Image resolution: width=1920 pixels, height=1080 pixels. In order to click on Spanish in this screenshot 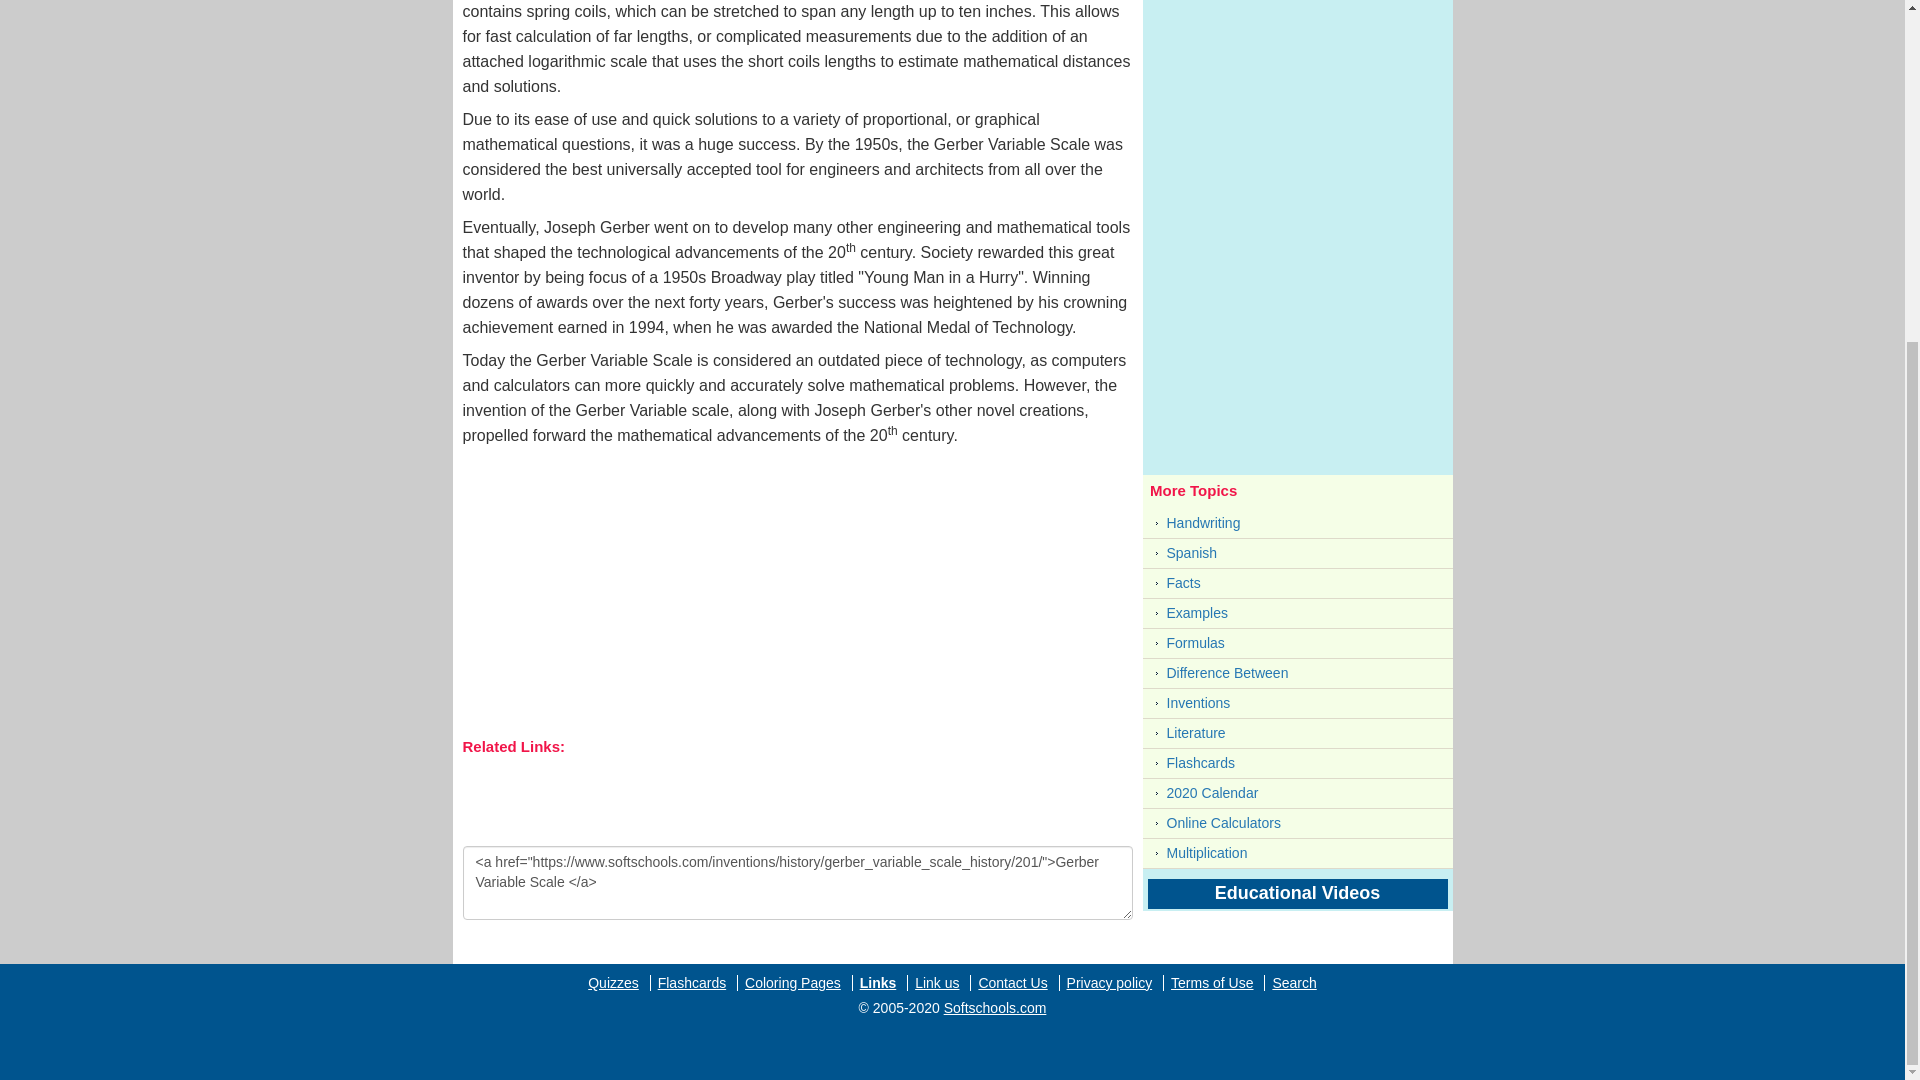, I will do `click(1298, 553)`.